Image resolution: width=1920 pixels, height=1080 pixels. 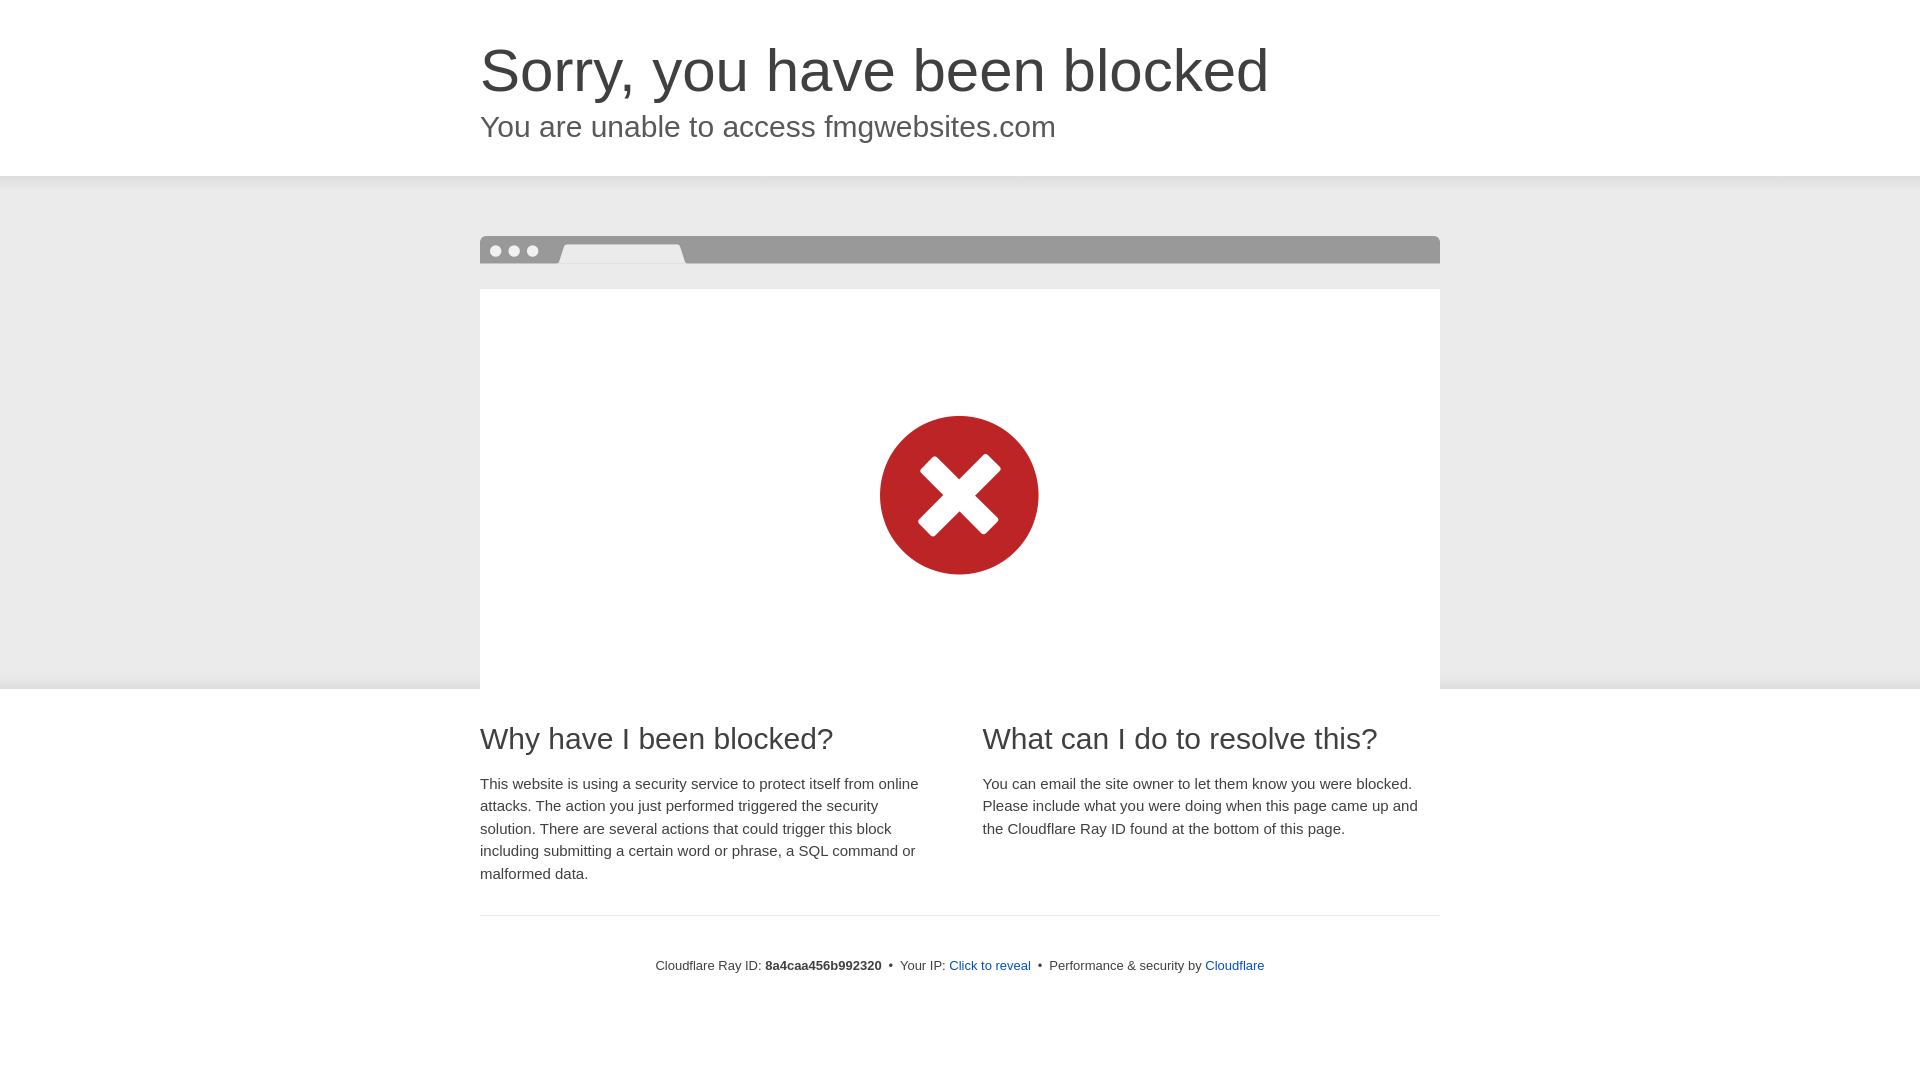 I want to click on Cloudflare, so click(x=1234, y=965).